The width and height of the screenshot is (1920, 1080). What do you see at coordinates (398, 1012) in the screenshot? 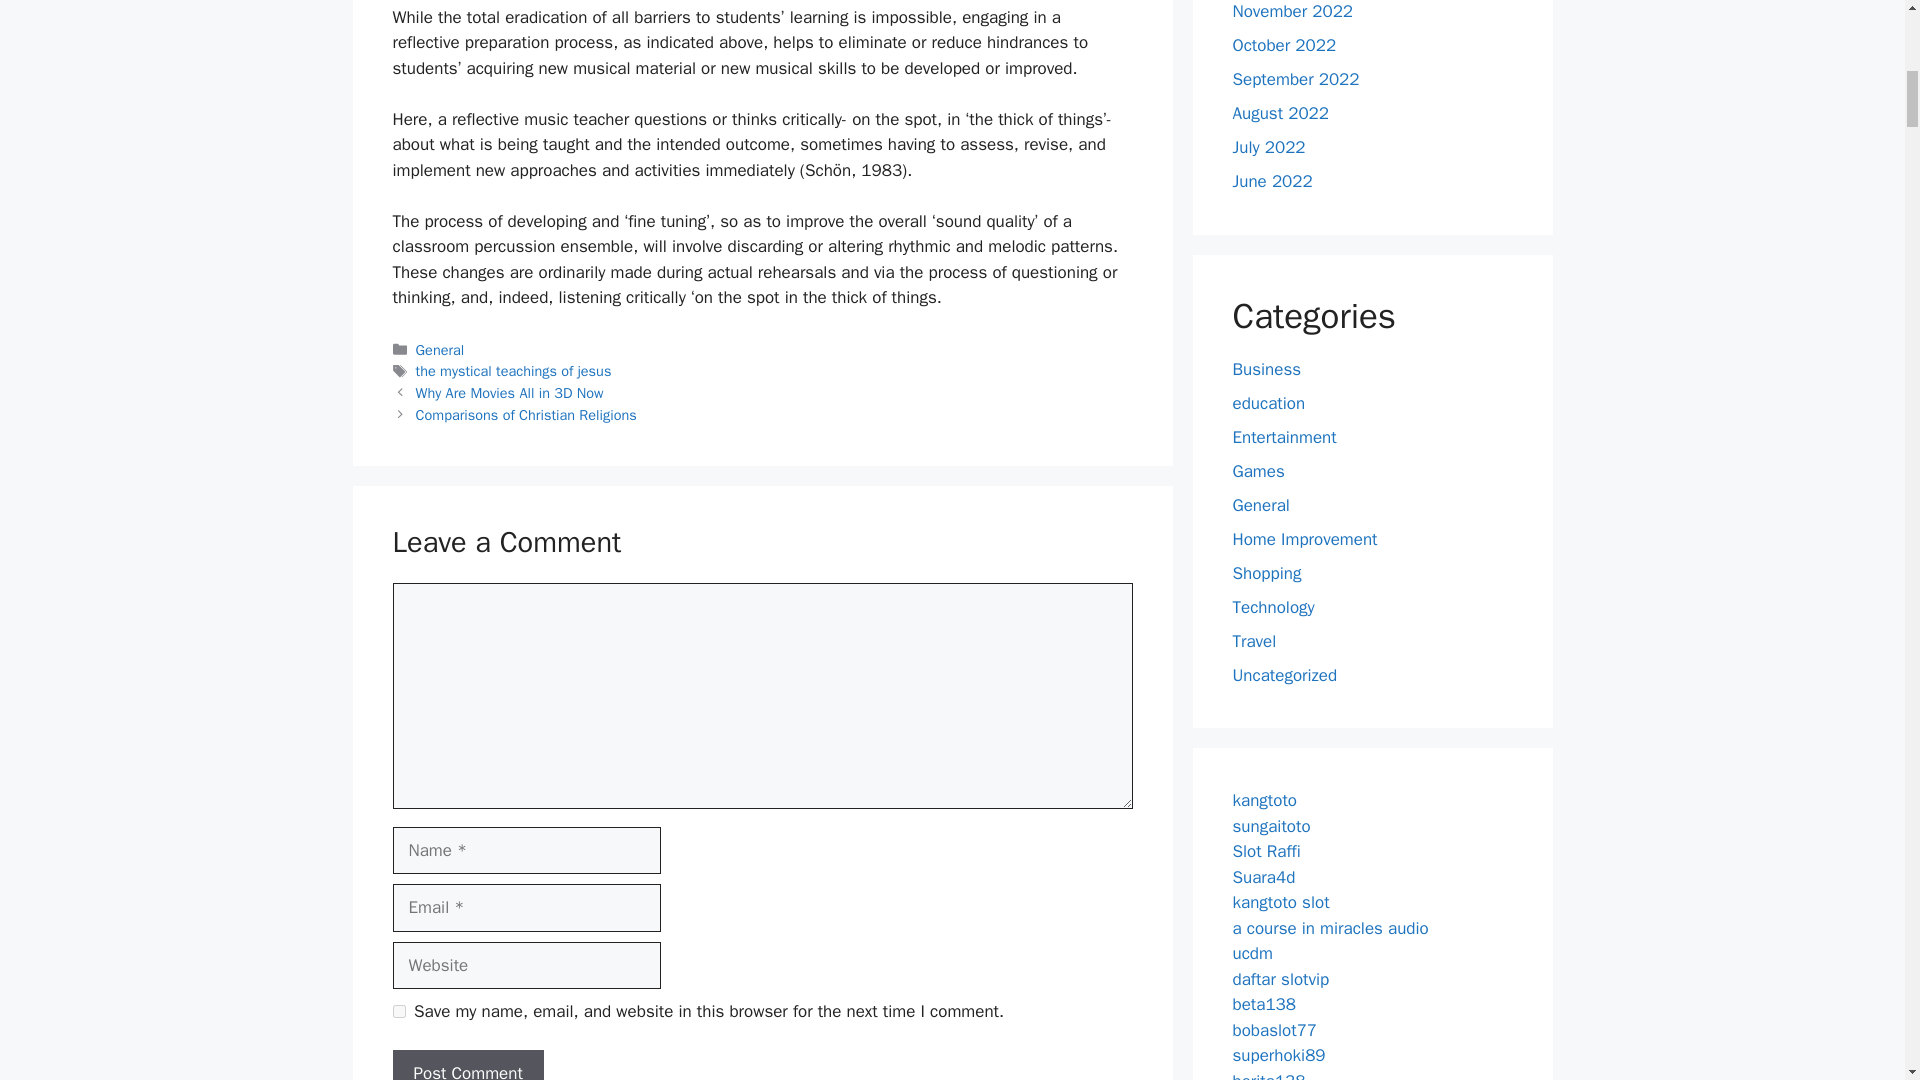
I see `yes` at bounding box center [398, 1012].